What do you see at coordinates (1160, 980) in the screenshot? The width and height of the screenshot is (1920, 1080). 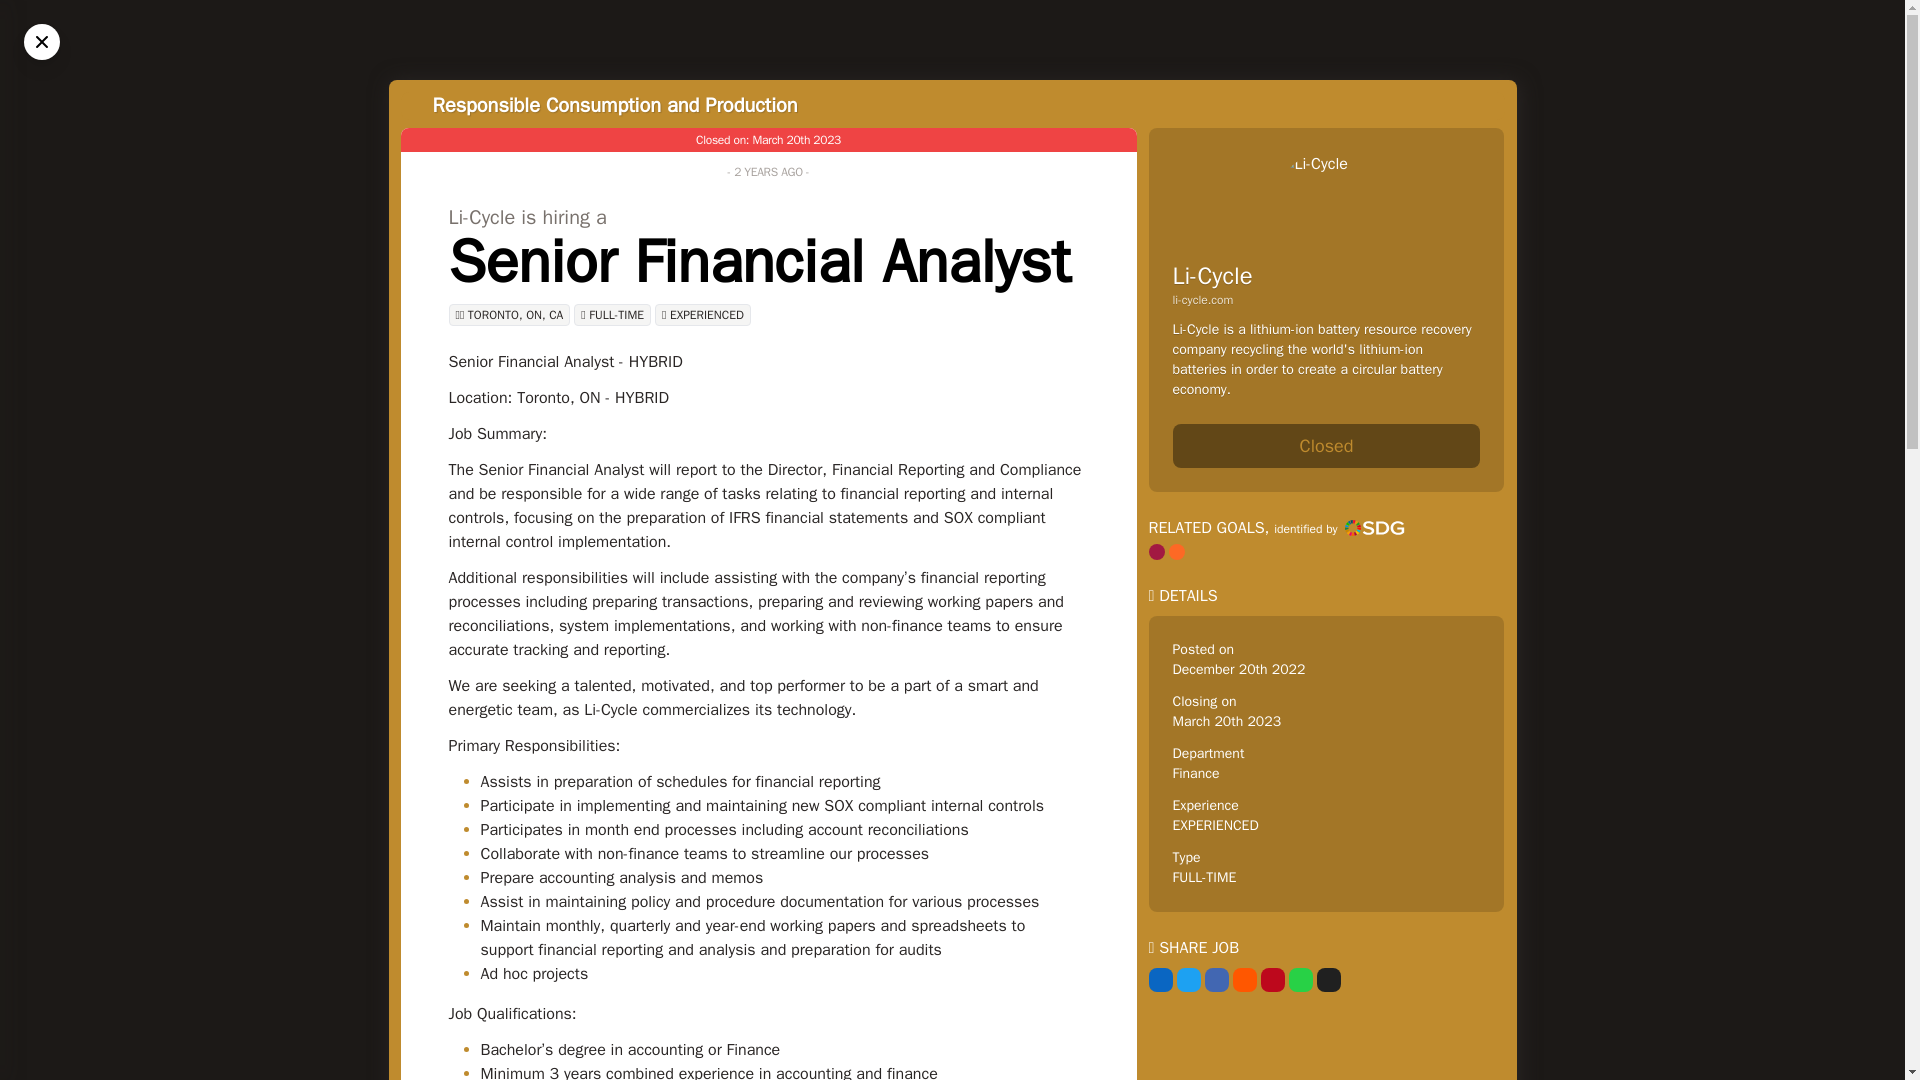 I see `share on linkedin` at bounding box center [1160, 980].